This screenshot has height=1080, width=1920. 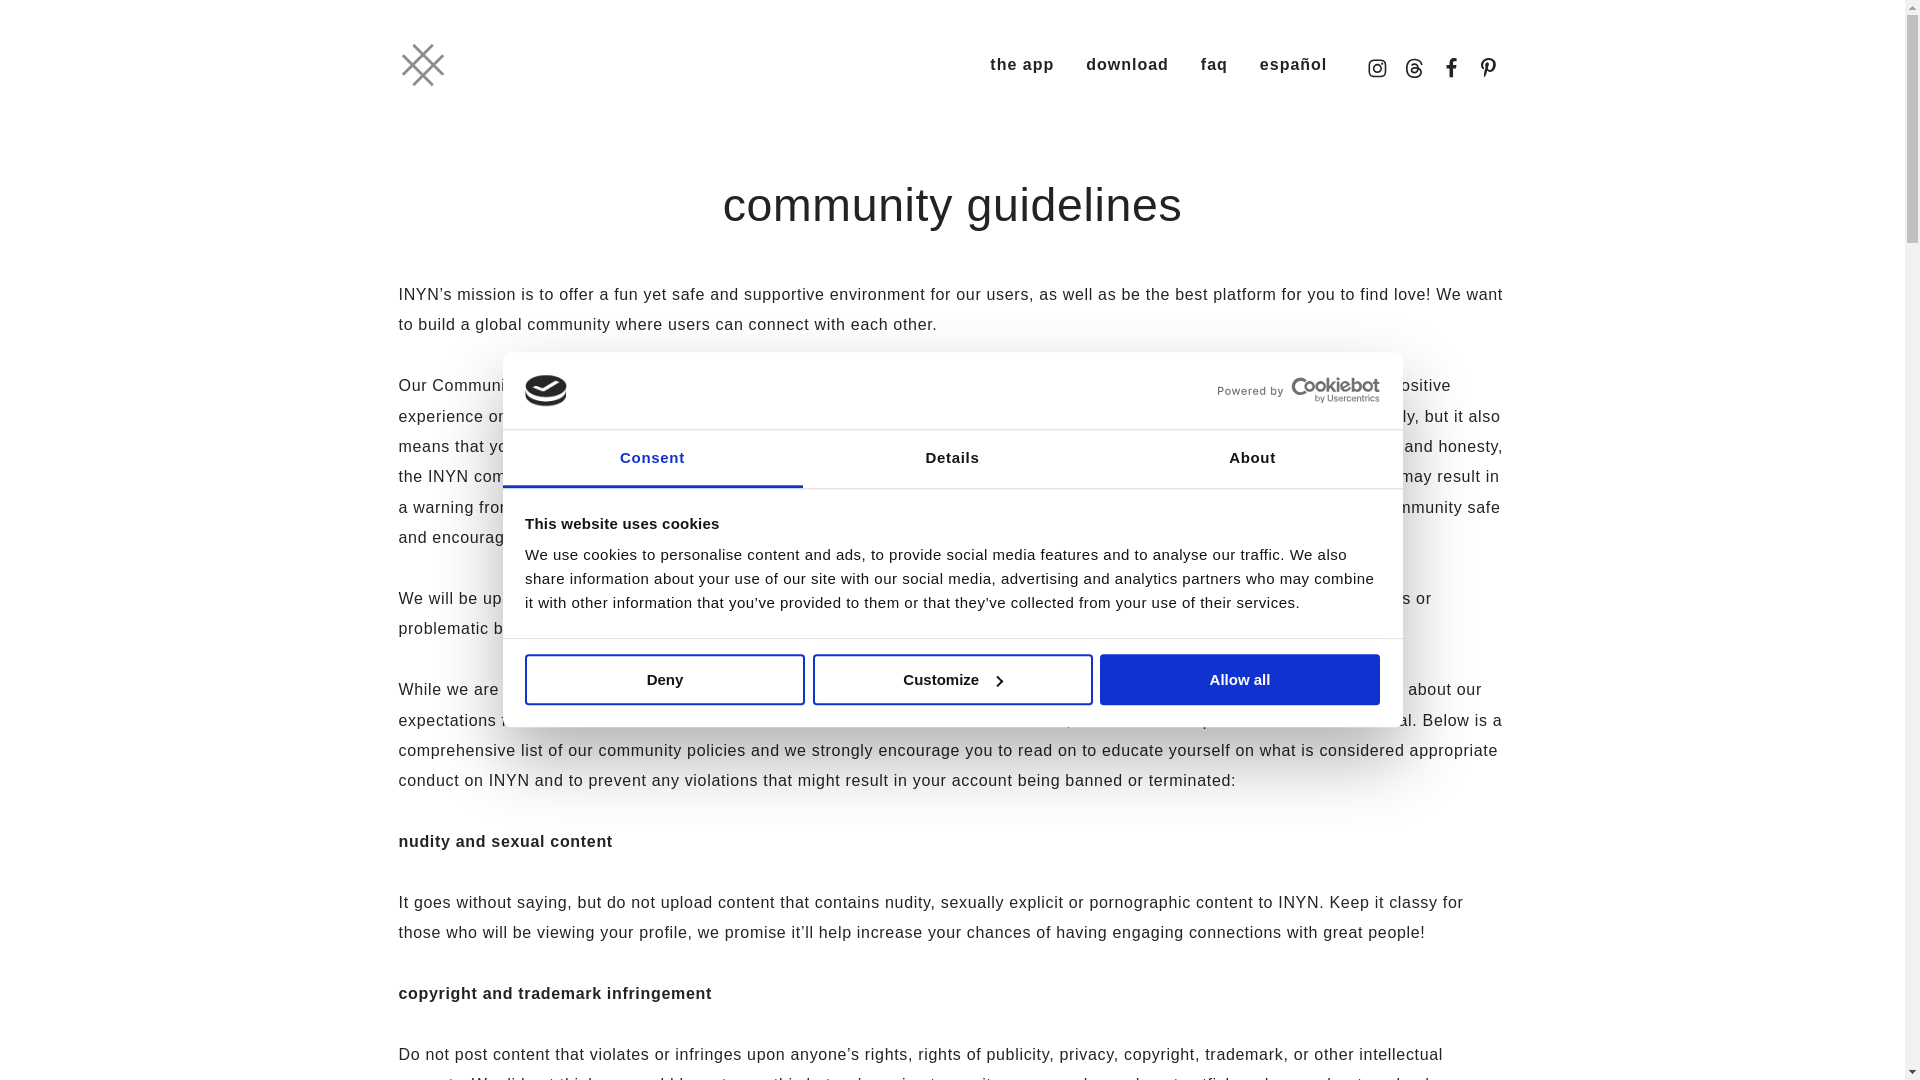 I want to click on Customize, so click(x=952, y=680).